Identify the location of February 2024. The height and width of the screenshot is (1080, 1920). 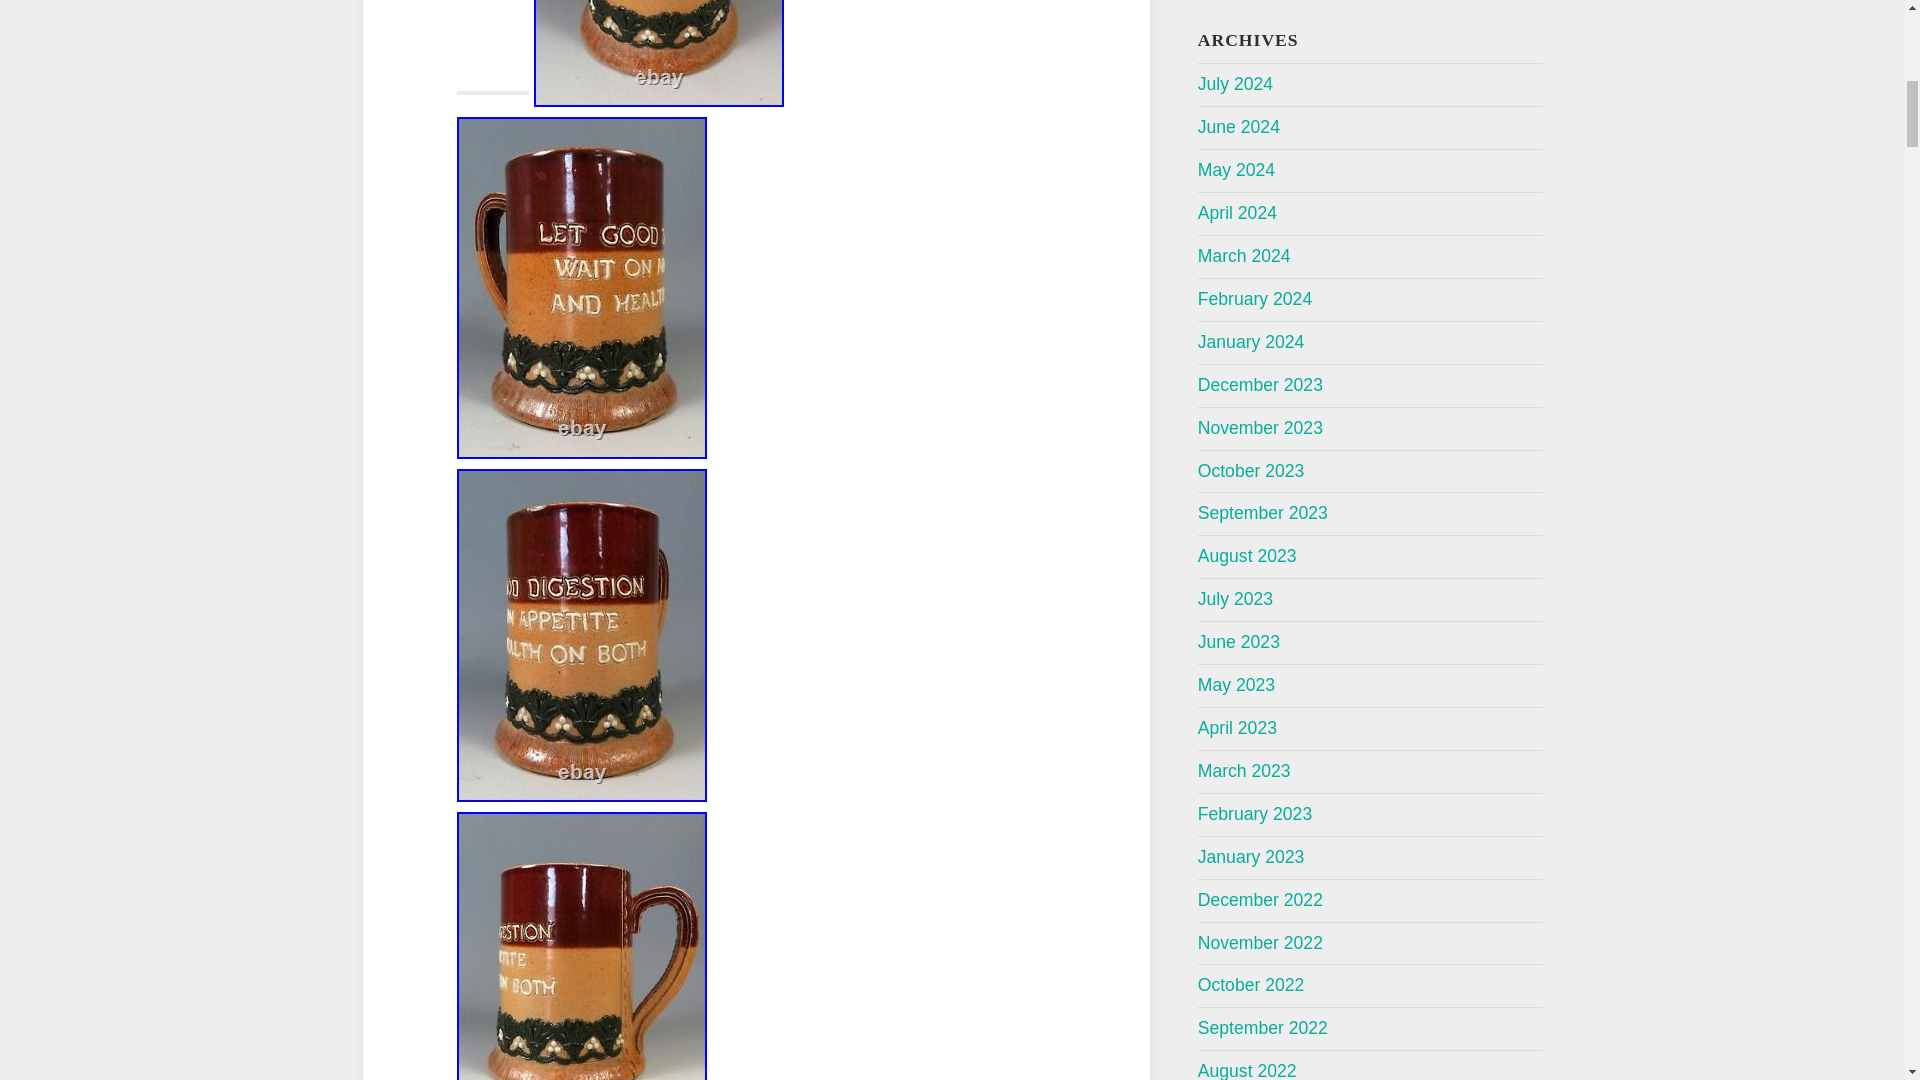
(1254, 298).